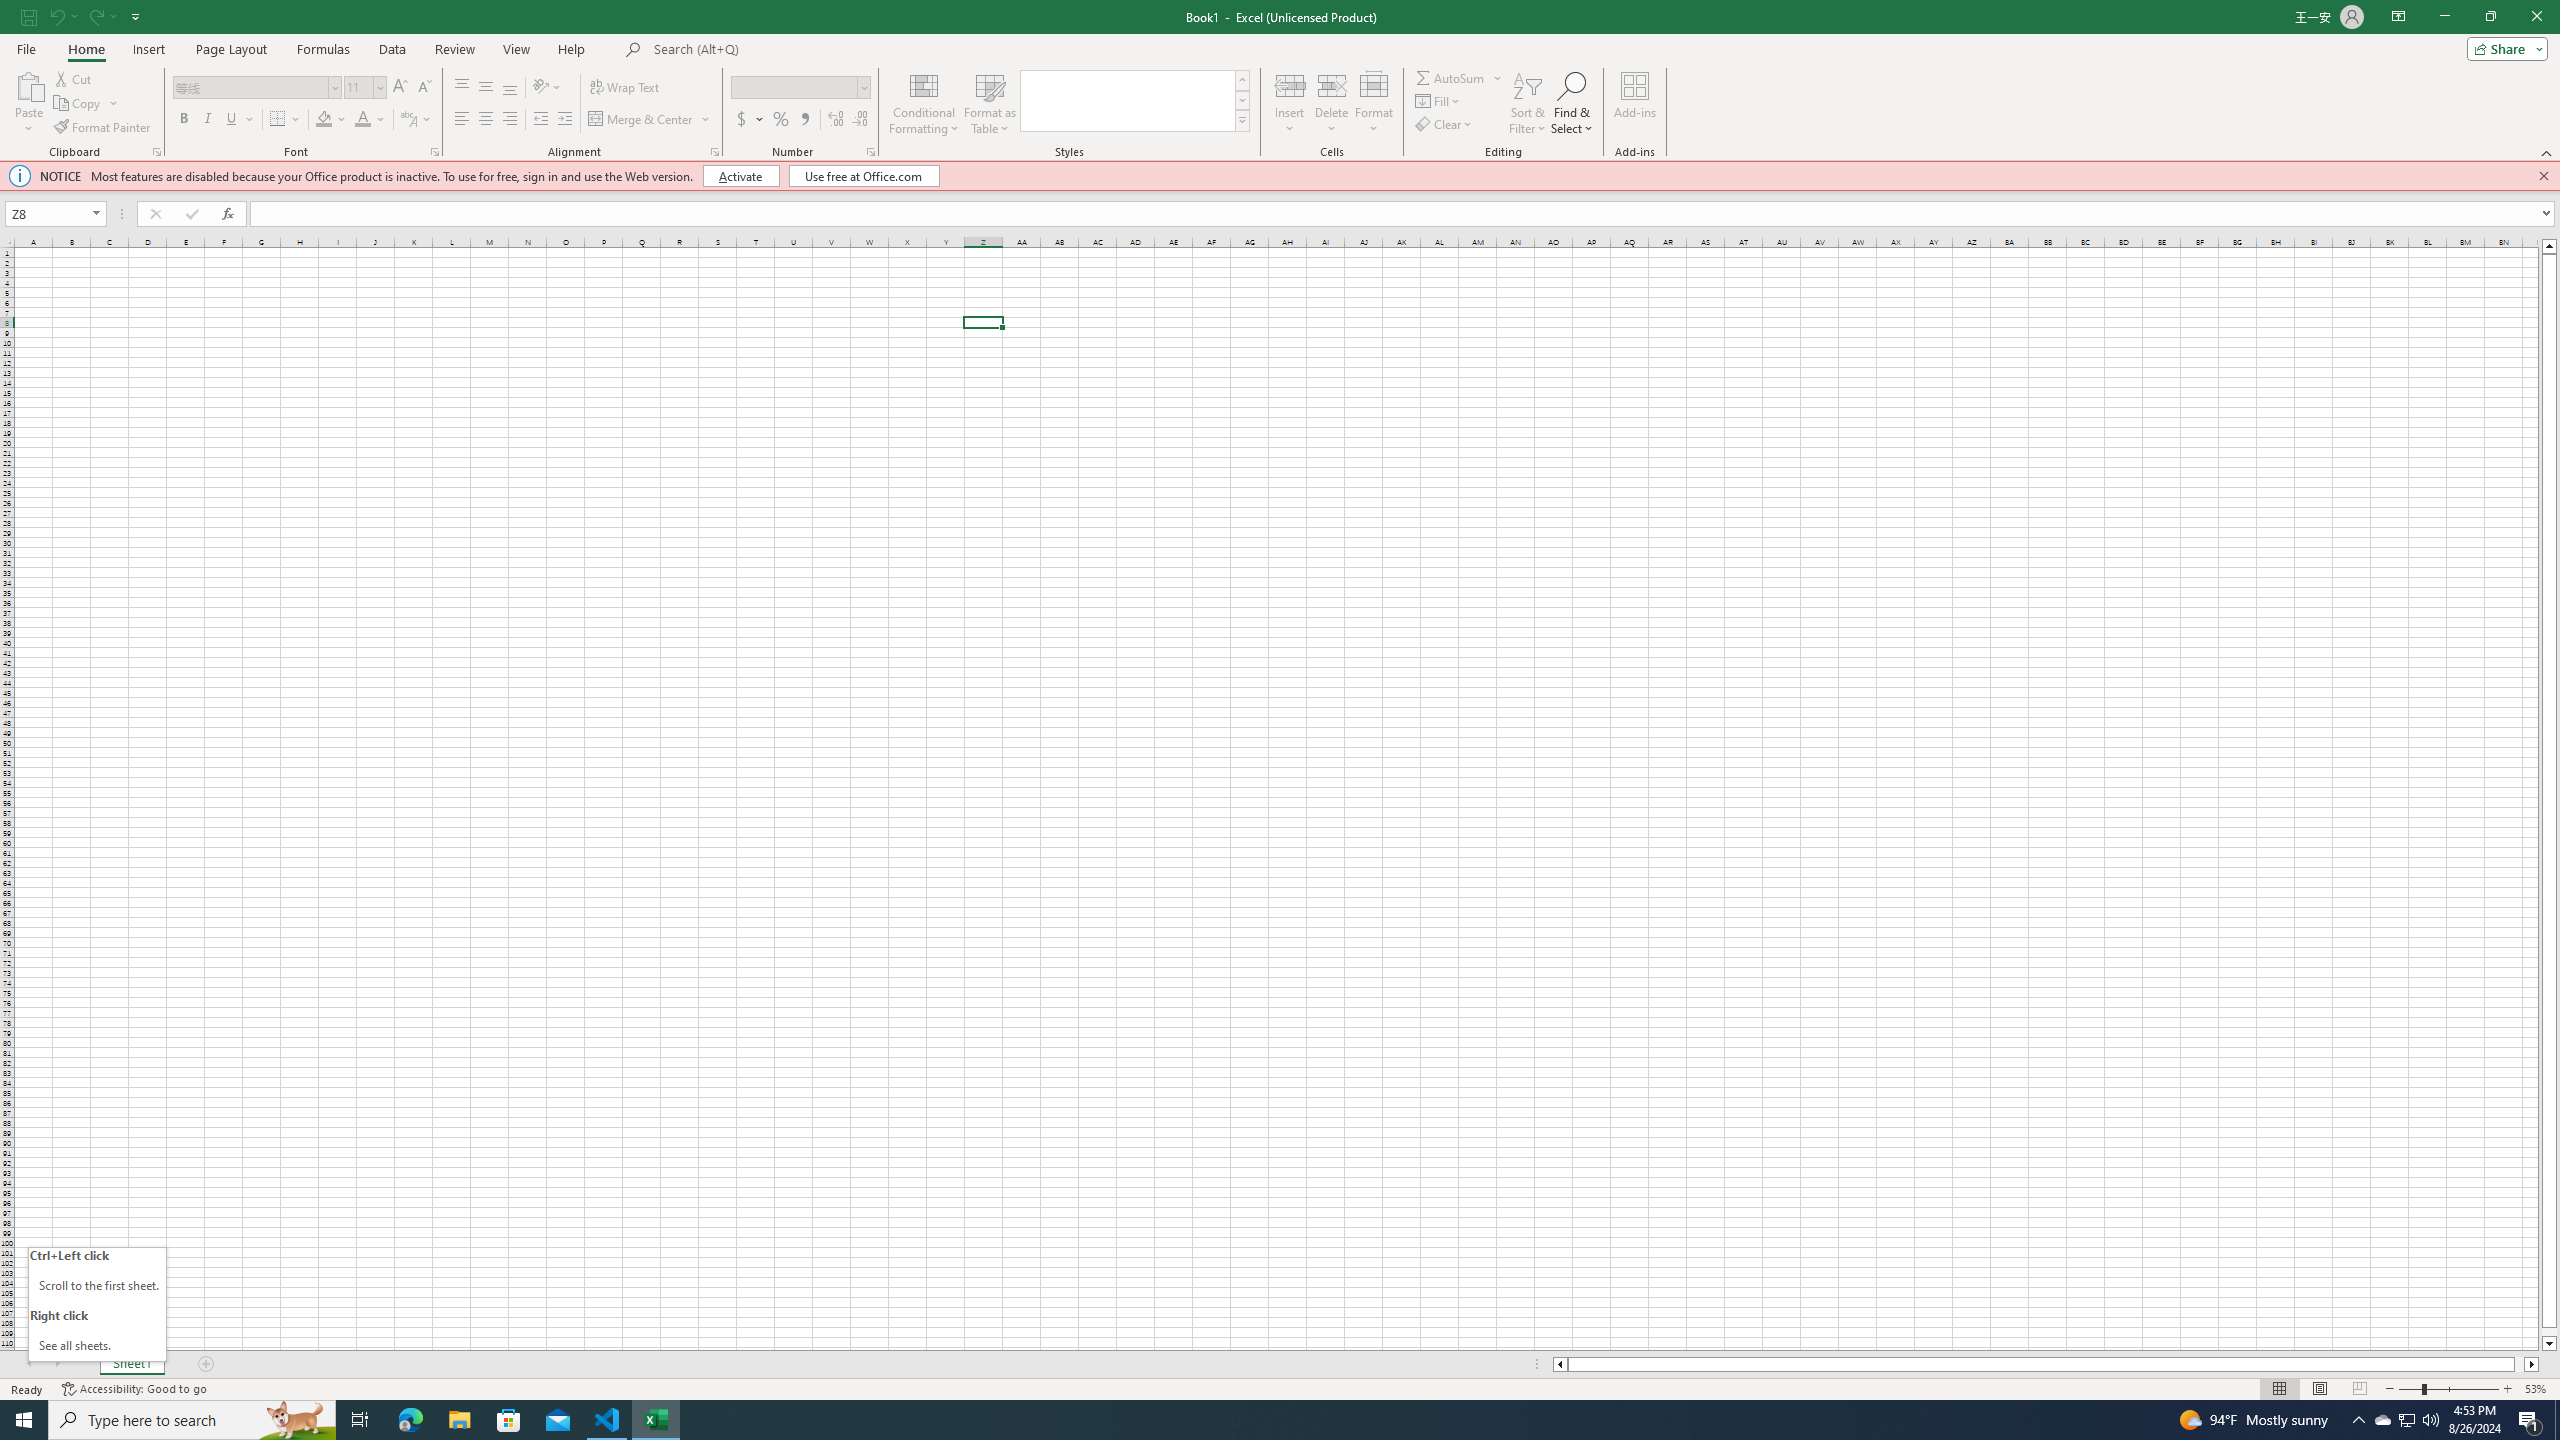  Describe the element at coordinates (2507, 1389) in the screenshot. I see `Zoom In` at that location.